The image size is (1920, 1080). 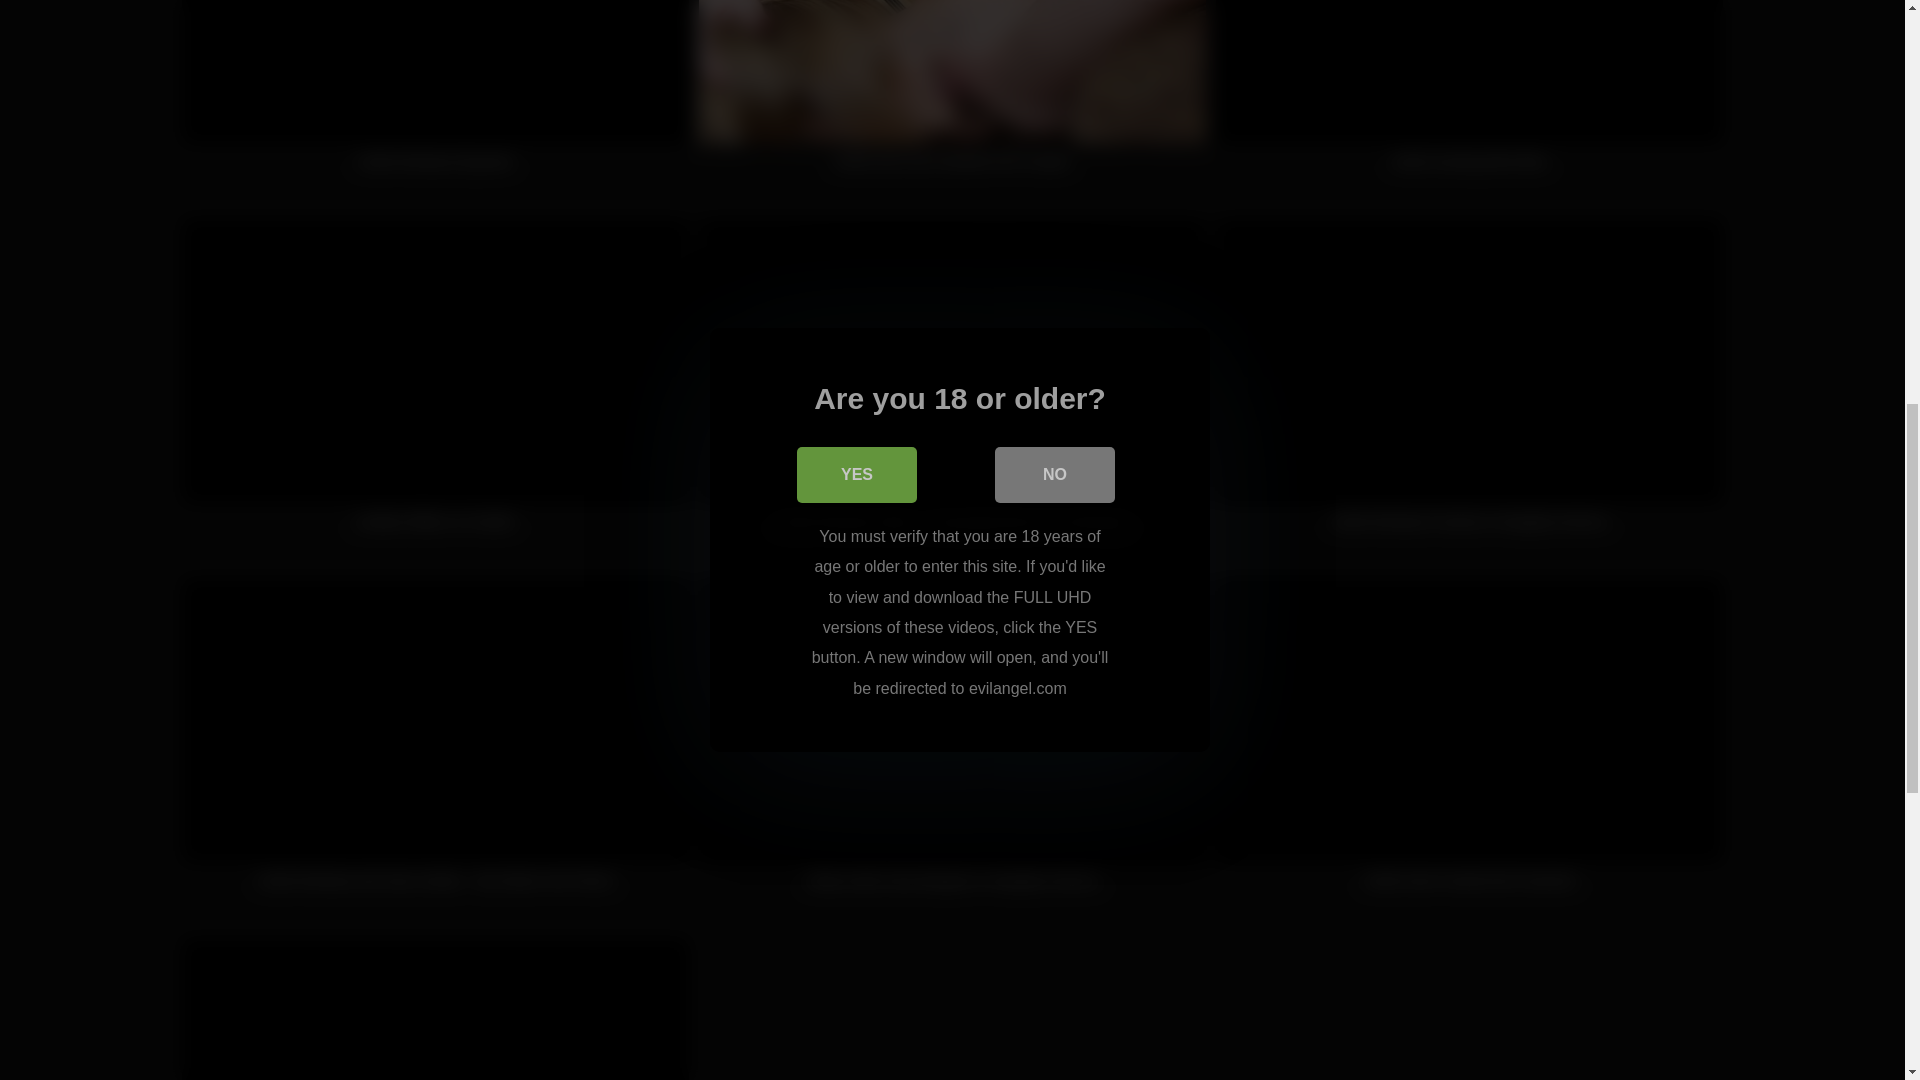 I want to click on Karlie Montana Exposed, so click(x=436, y=96).